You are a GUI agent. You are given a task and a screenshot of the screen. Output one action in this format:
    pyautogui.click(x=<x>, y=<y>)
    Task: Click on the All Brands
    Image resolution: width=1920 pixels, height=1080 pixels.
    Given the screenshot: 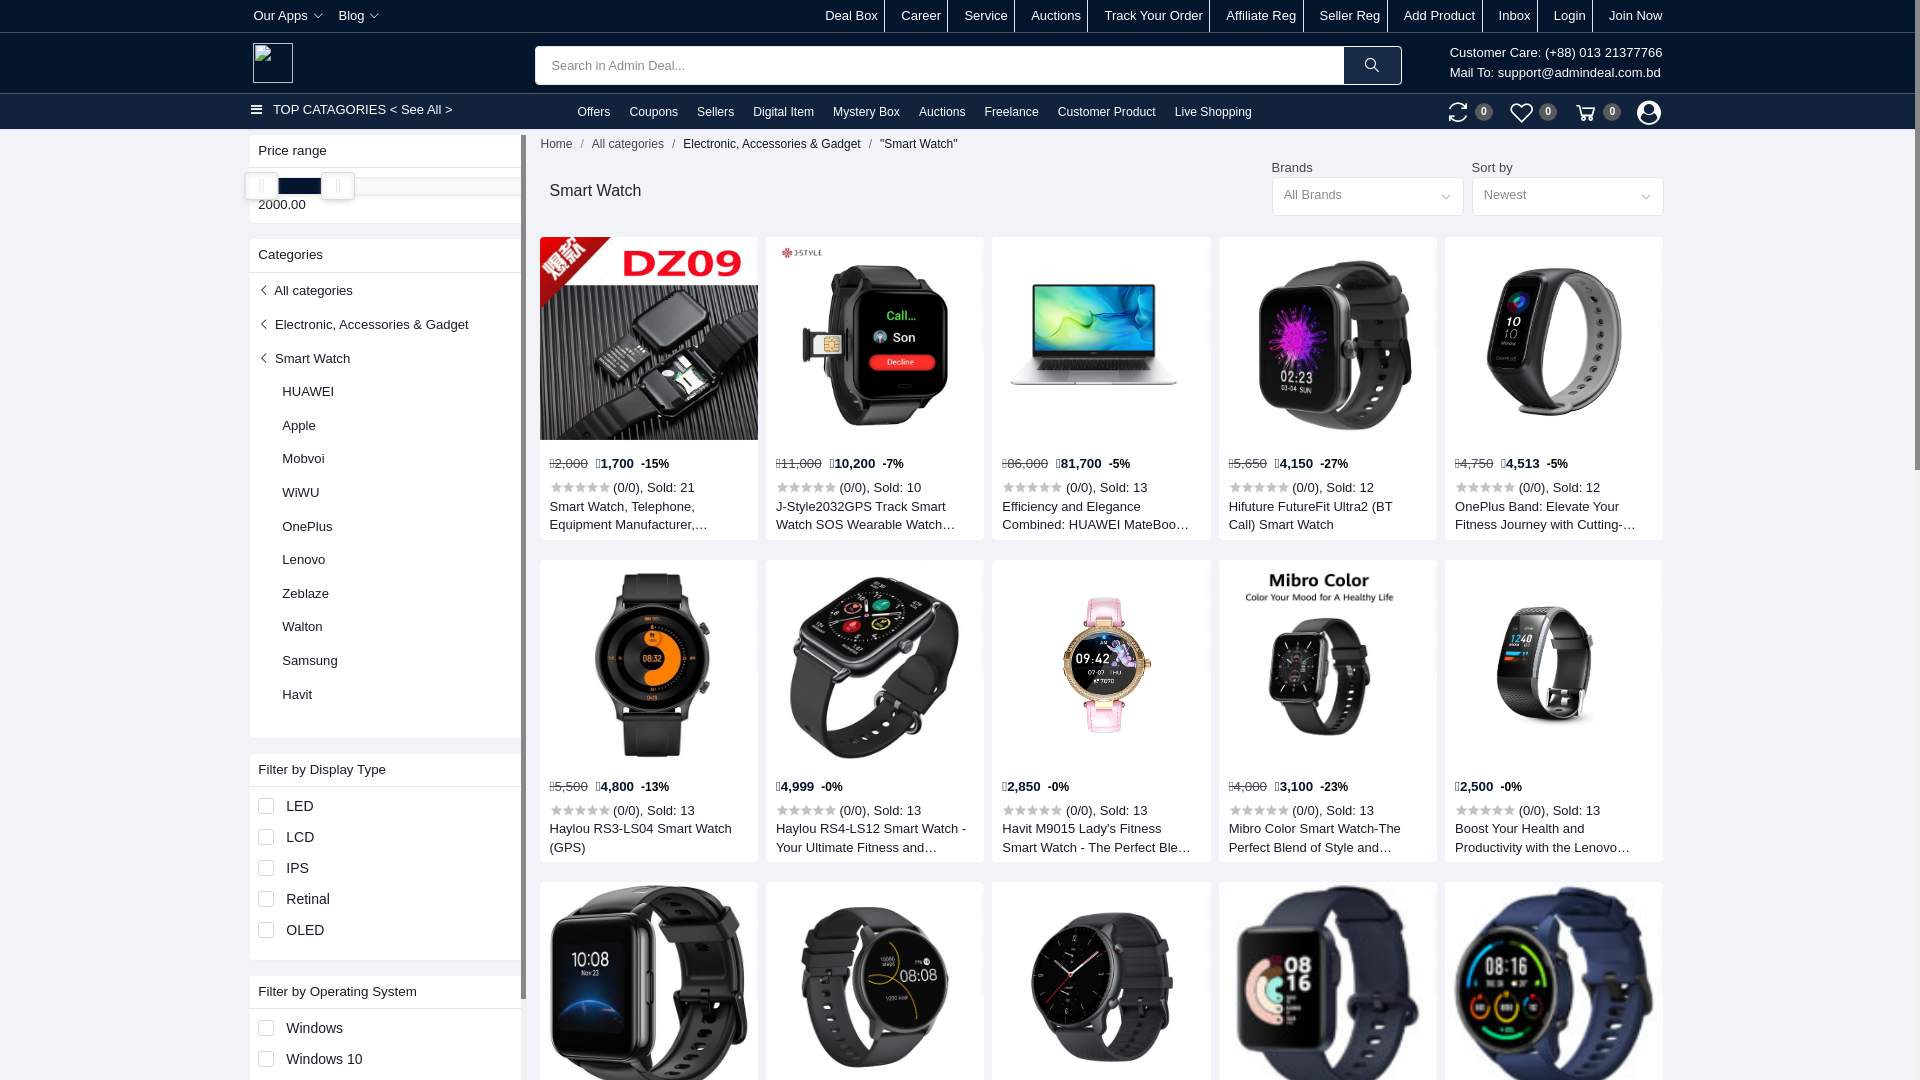 What is the action you would take?
    pyautogui.click(x=1368, y=196)
    